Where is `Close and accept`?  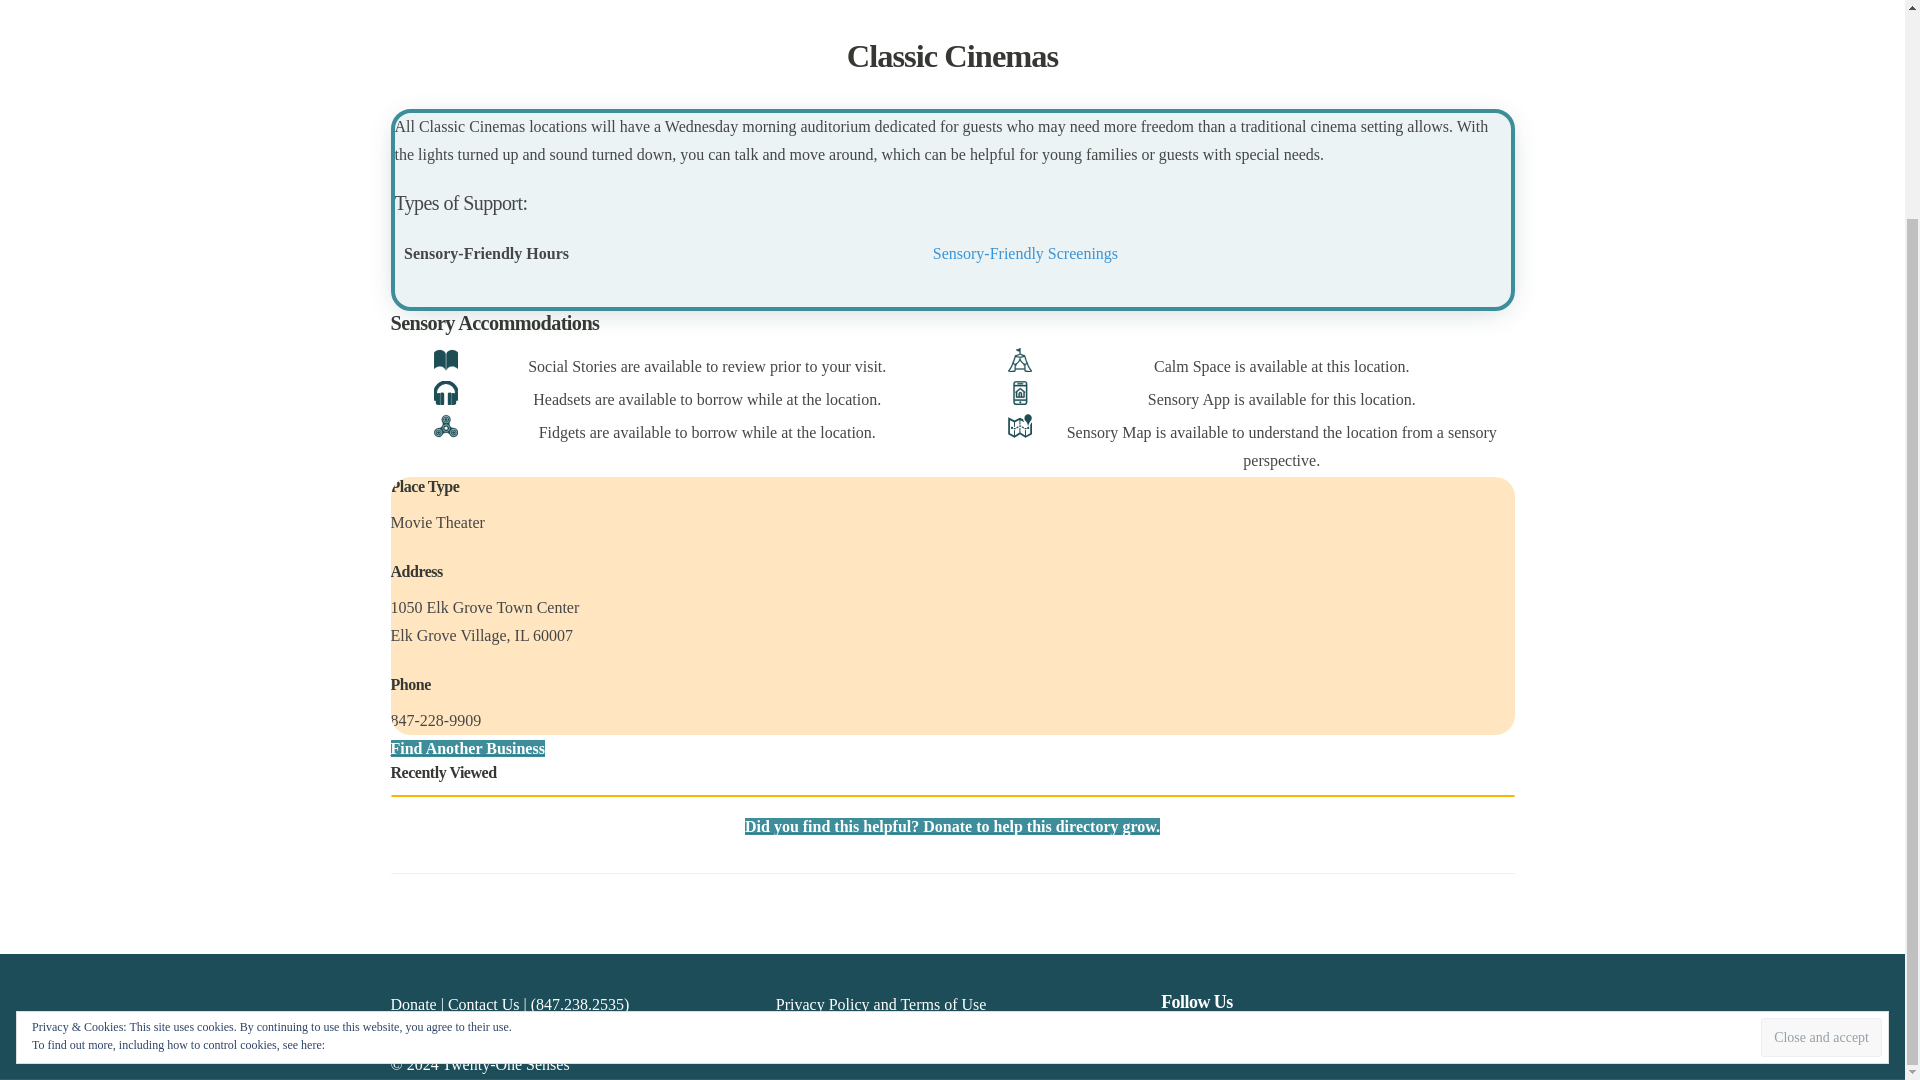 Close and accept is located at coordinates (1820, 778).